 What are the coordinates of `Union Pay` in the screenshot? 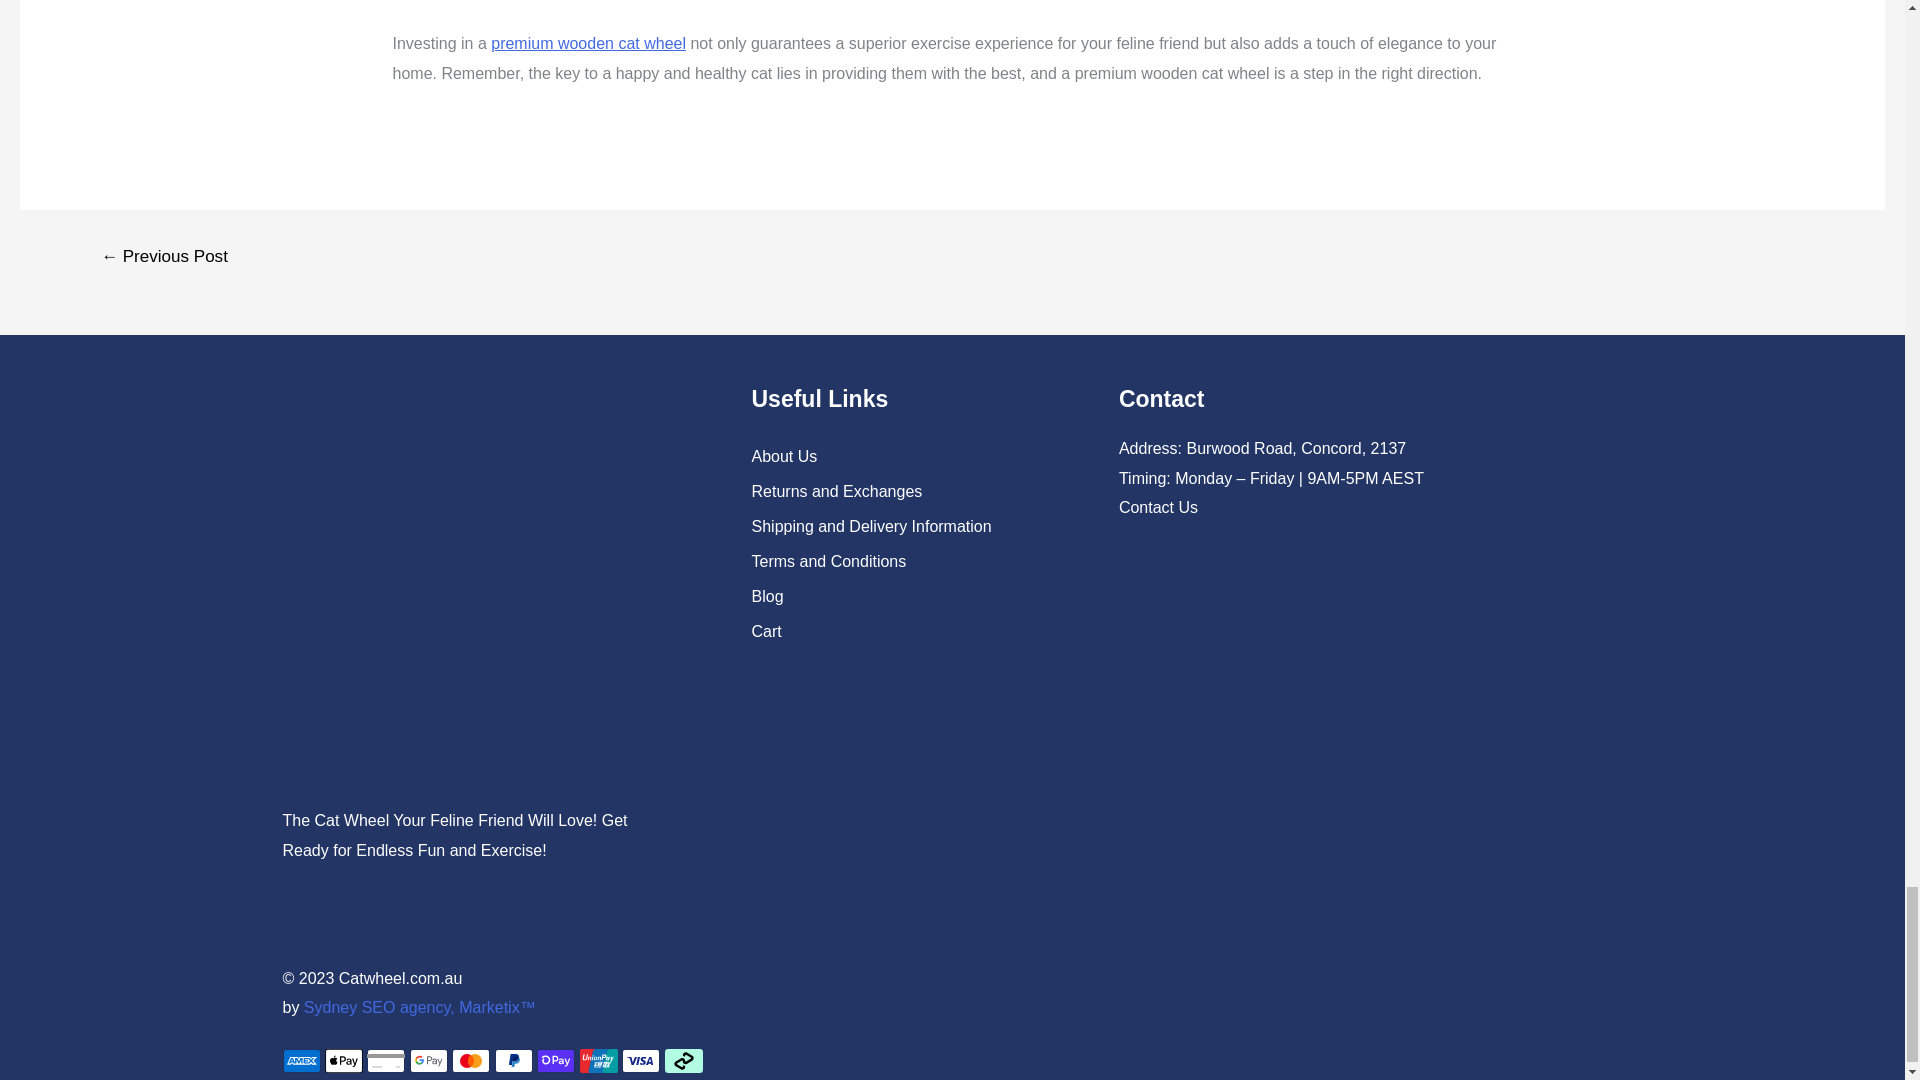 It's located at (598, 1060).